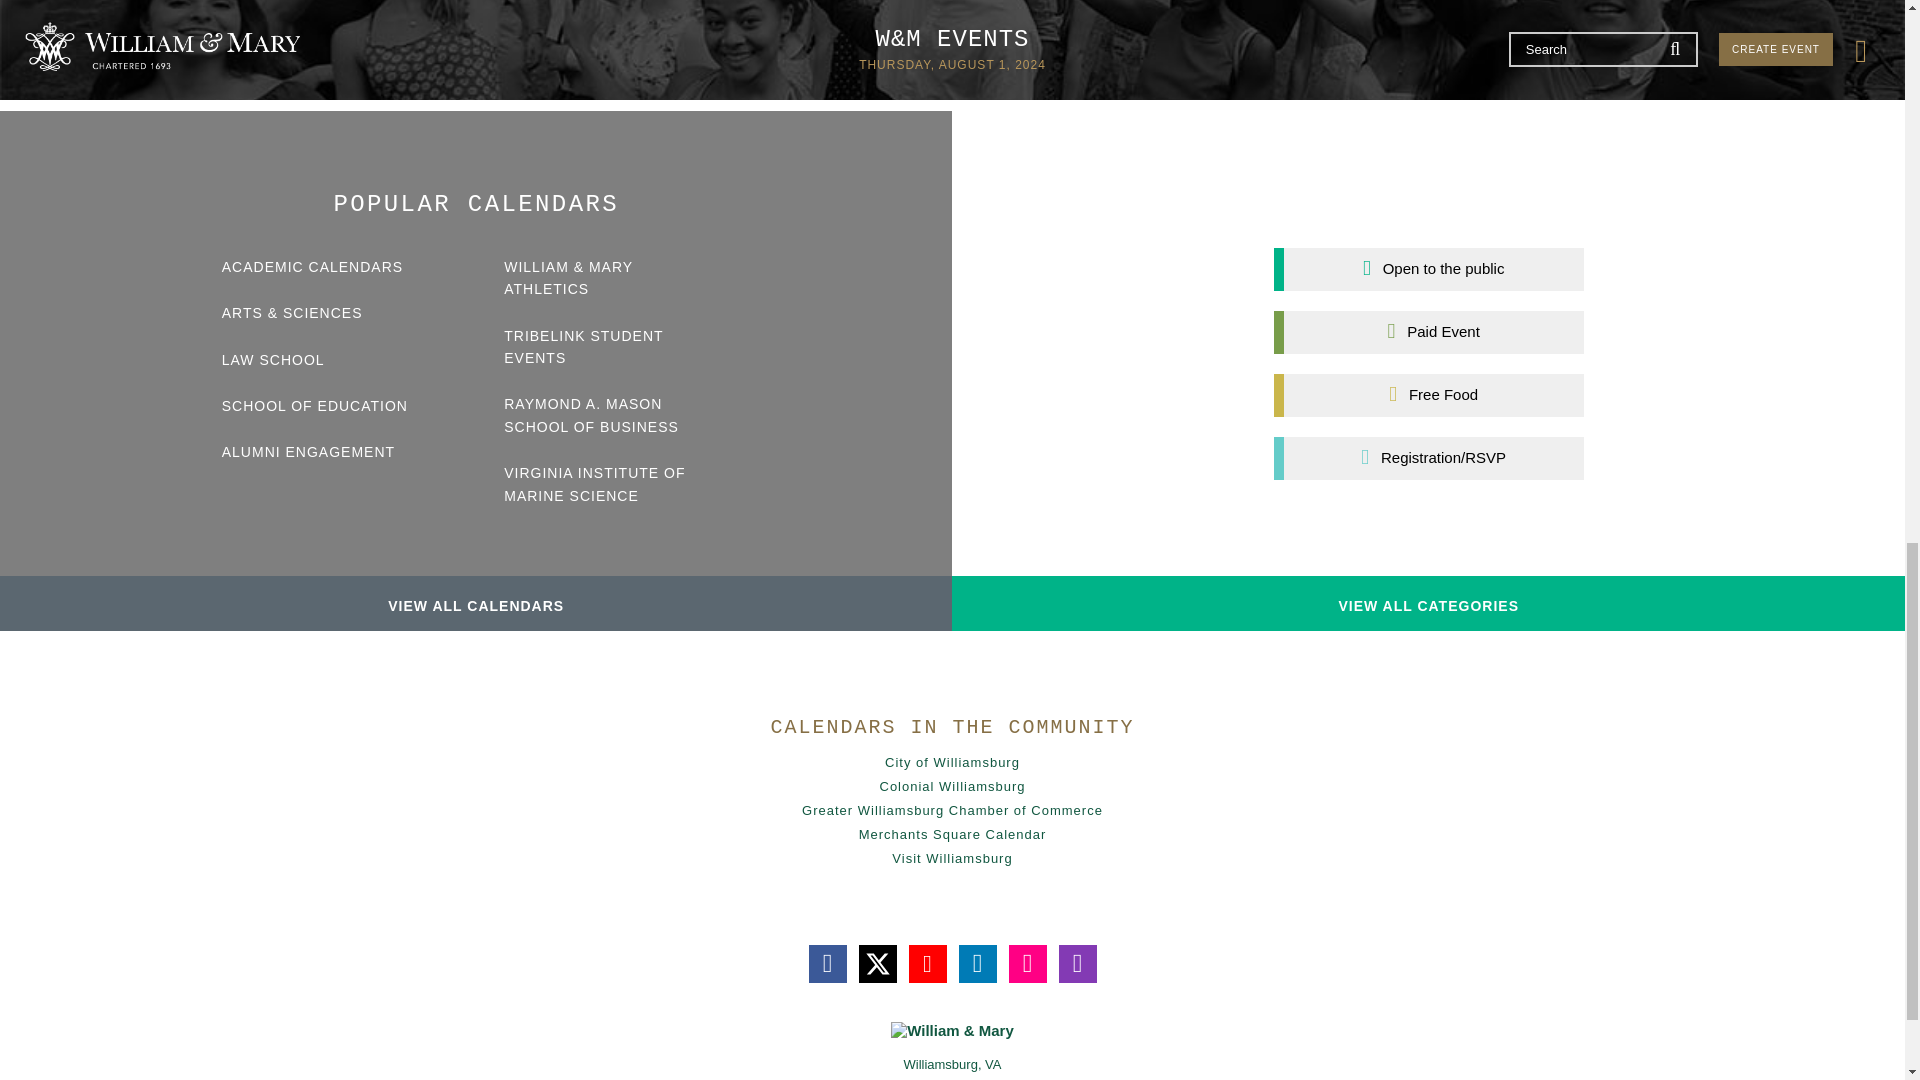 This screenshot has width=1920, height=1080. What do you see at coordinates (827, 964) in the screenshot?
I see `Facebook` at bounding box center [827, 964].